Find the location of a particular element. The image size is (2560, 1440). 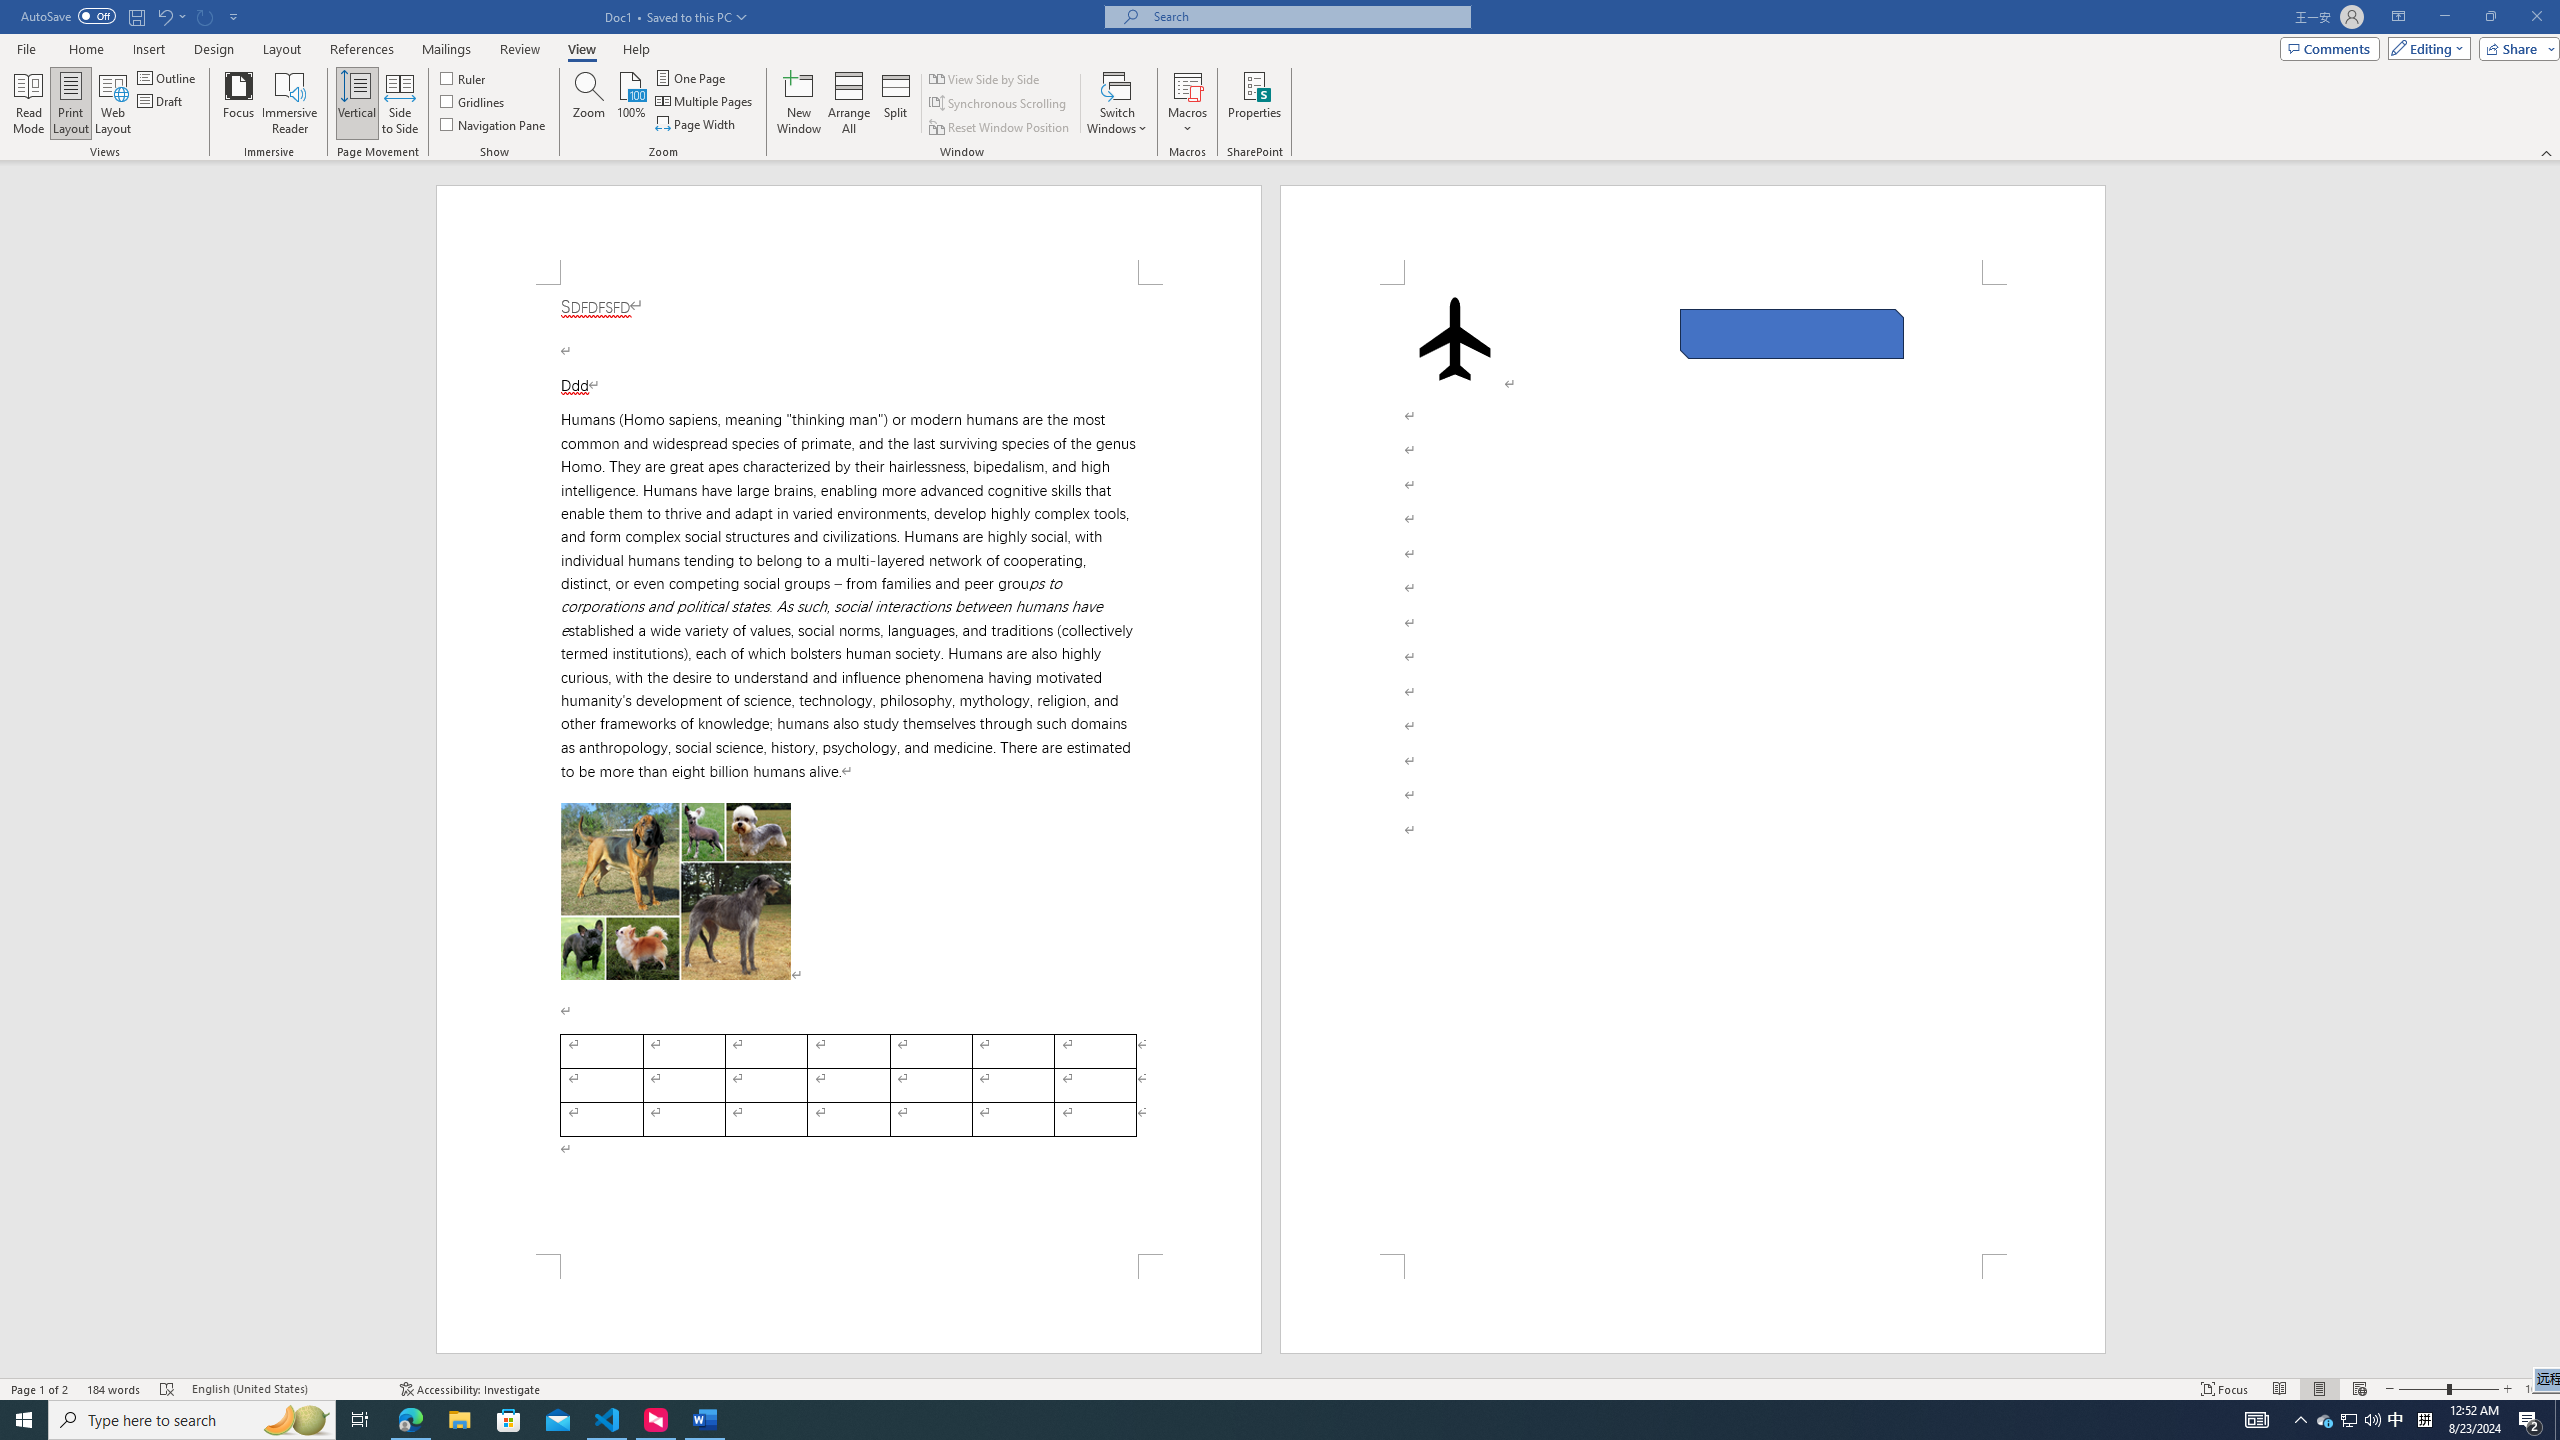

Spelling and Grammar Check Errors is located at coordinates (168, 1389).